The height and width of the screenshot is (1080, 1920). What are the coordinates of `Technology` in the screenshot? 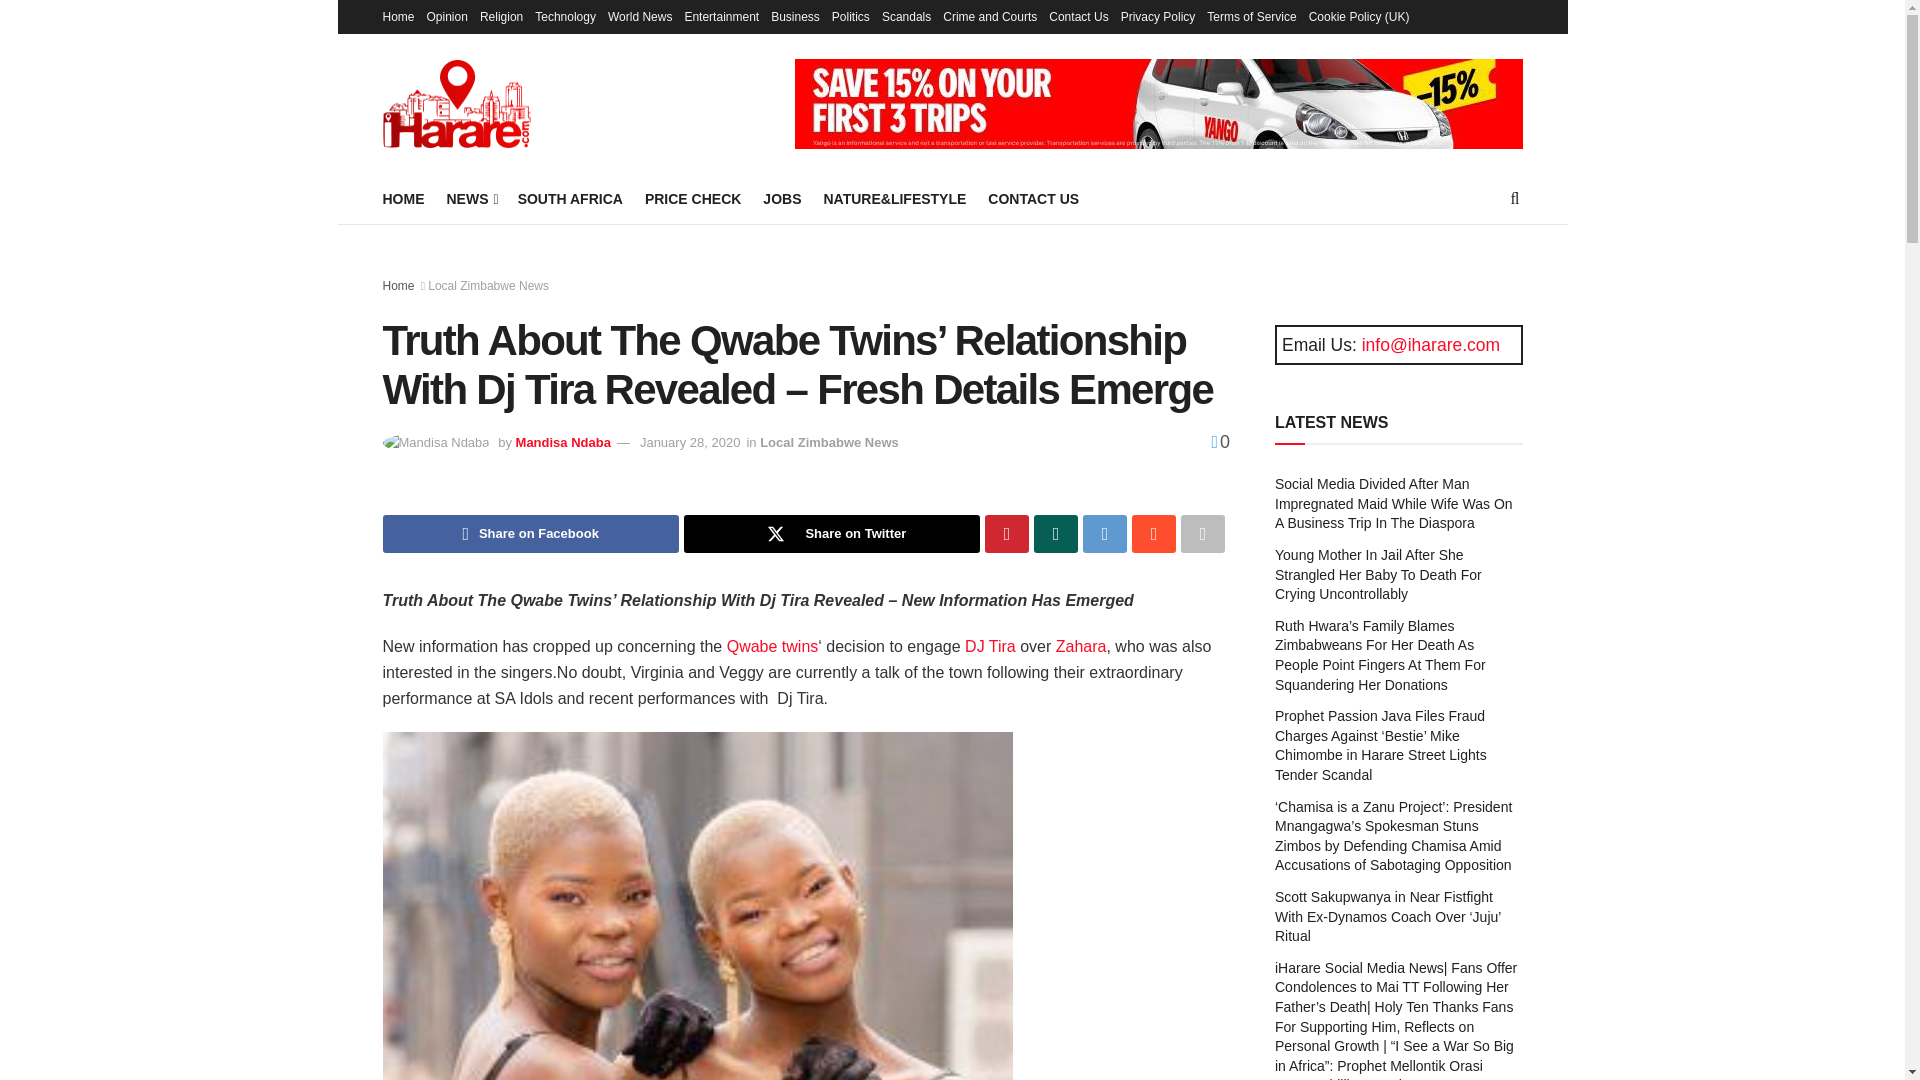 It's located at (565, 16).